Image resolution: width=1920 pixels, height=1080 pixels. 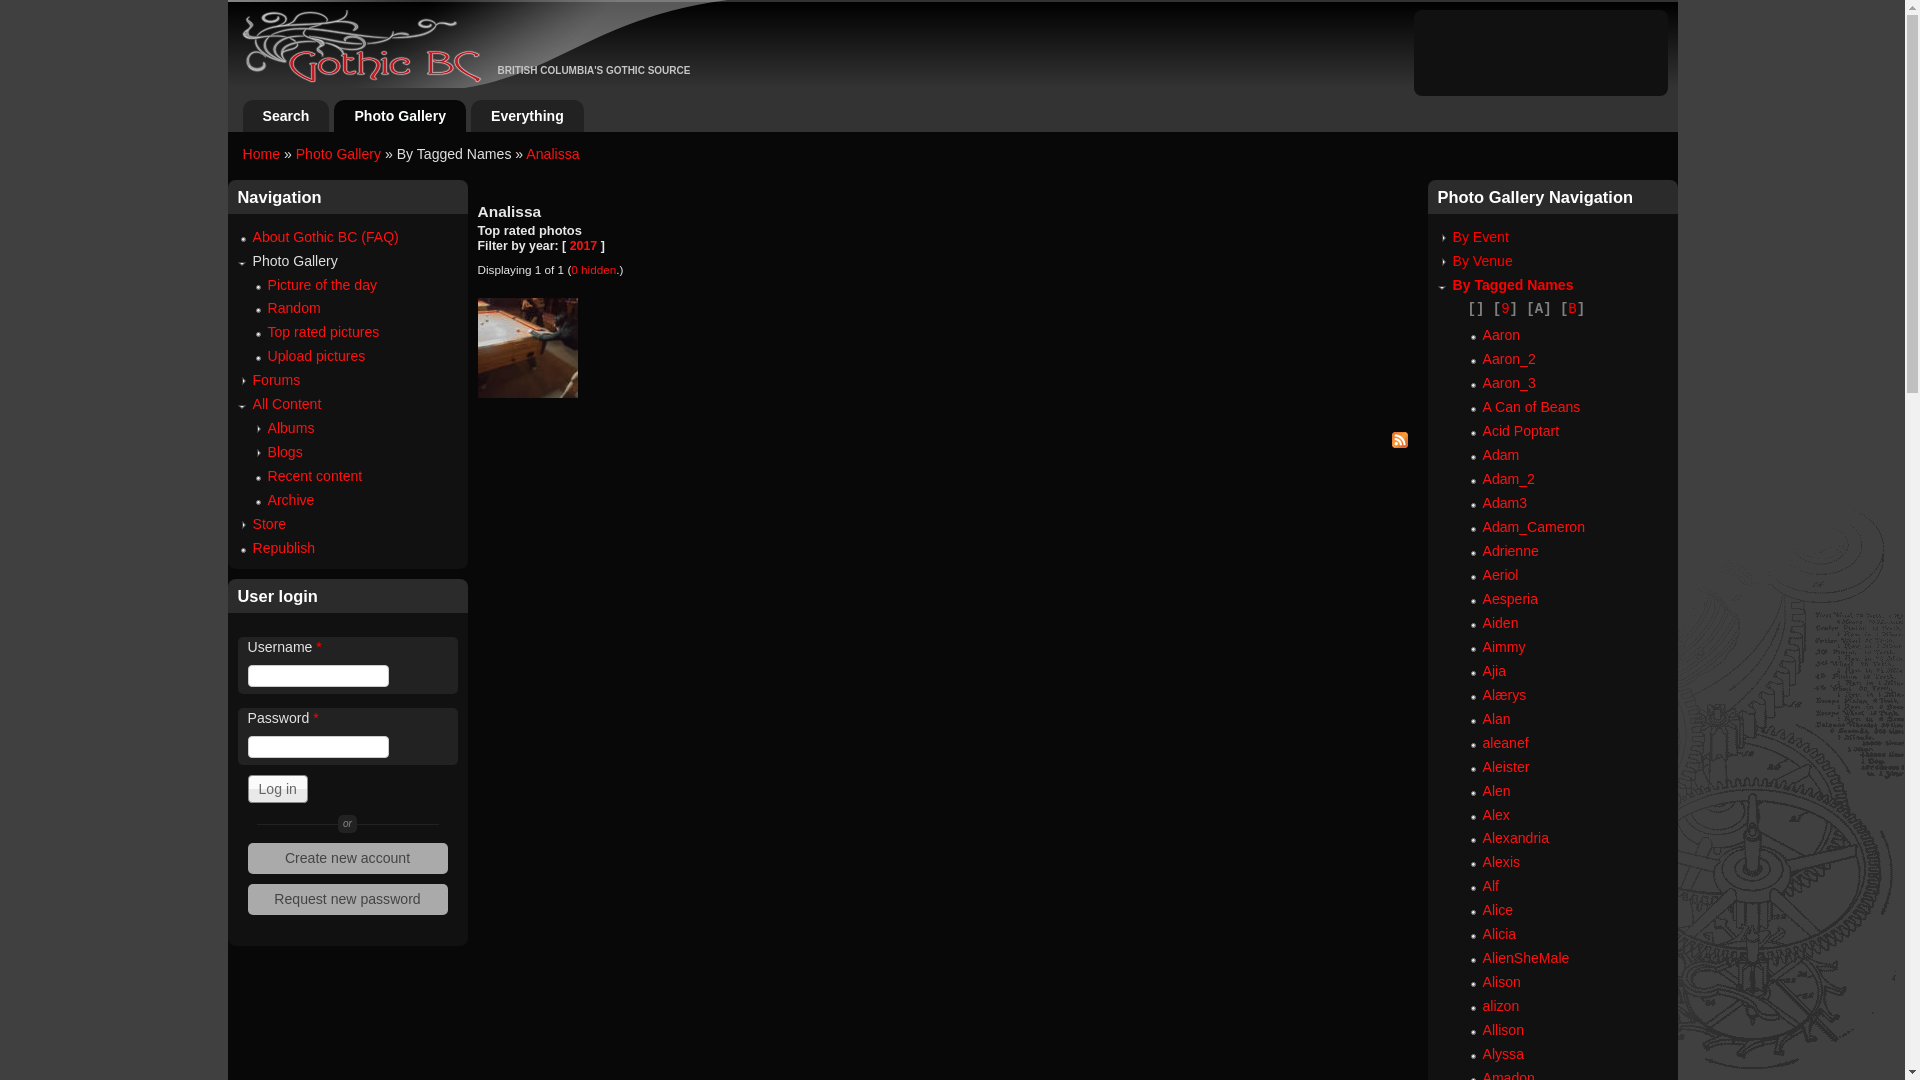 I want to click on All Content, so click(x=286, y=404).